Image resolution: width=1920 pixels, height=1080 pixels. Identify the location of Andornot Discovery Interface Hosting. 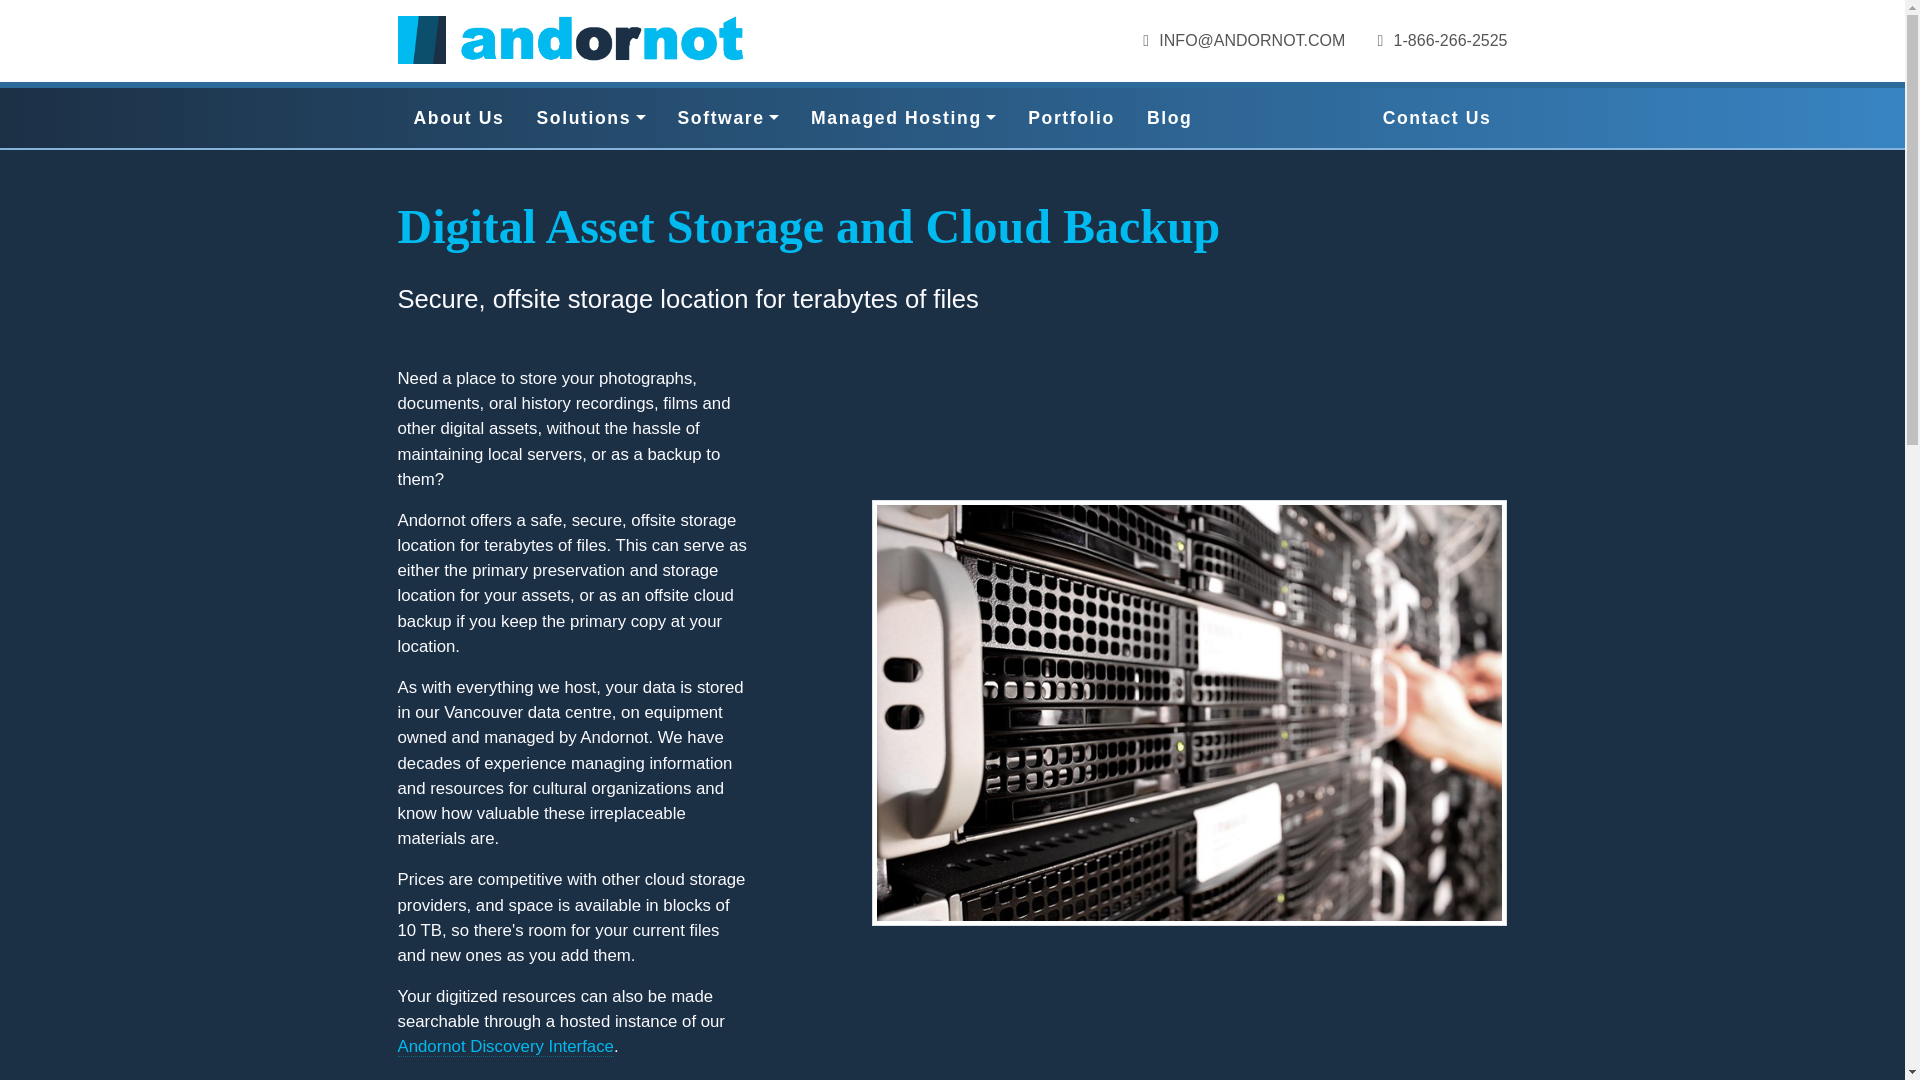
(506, 1046).